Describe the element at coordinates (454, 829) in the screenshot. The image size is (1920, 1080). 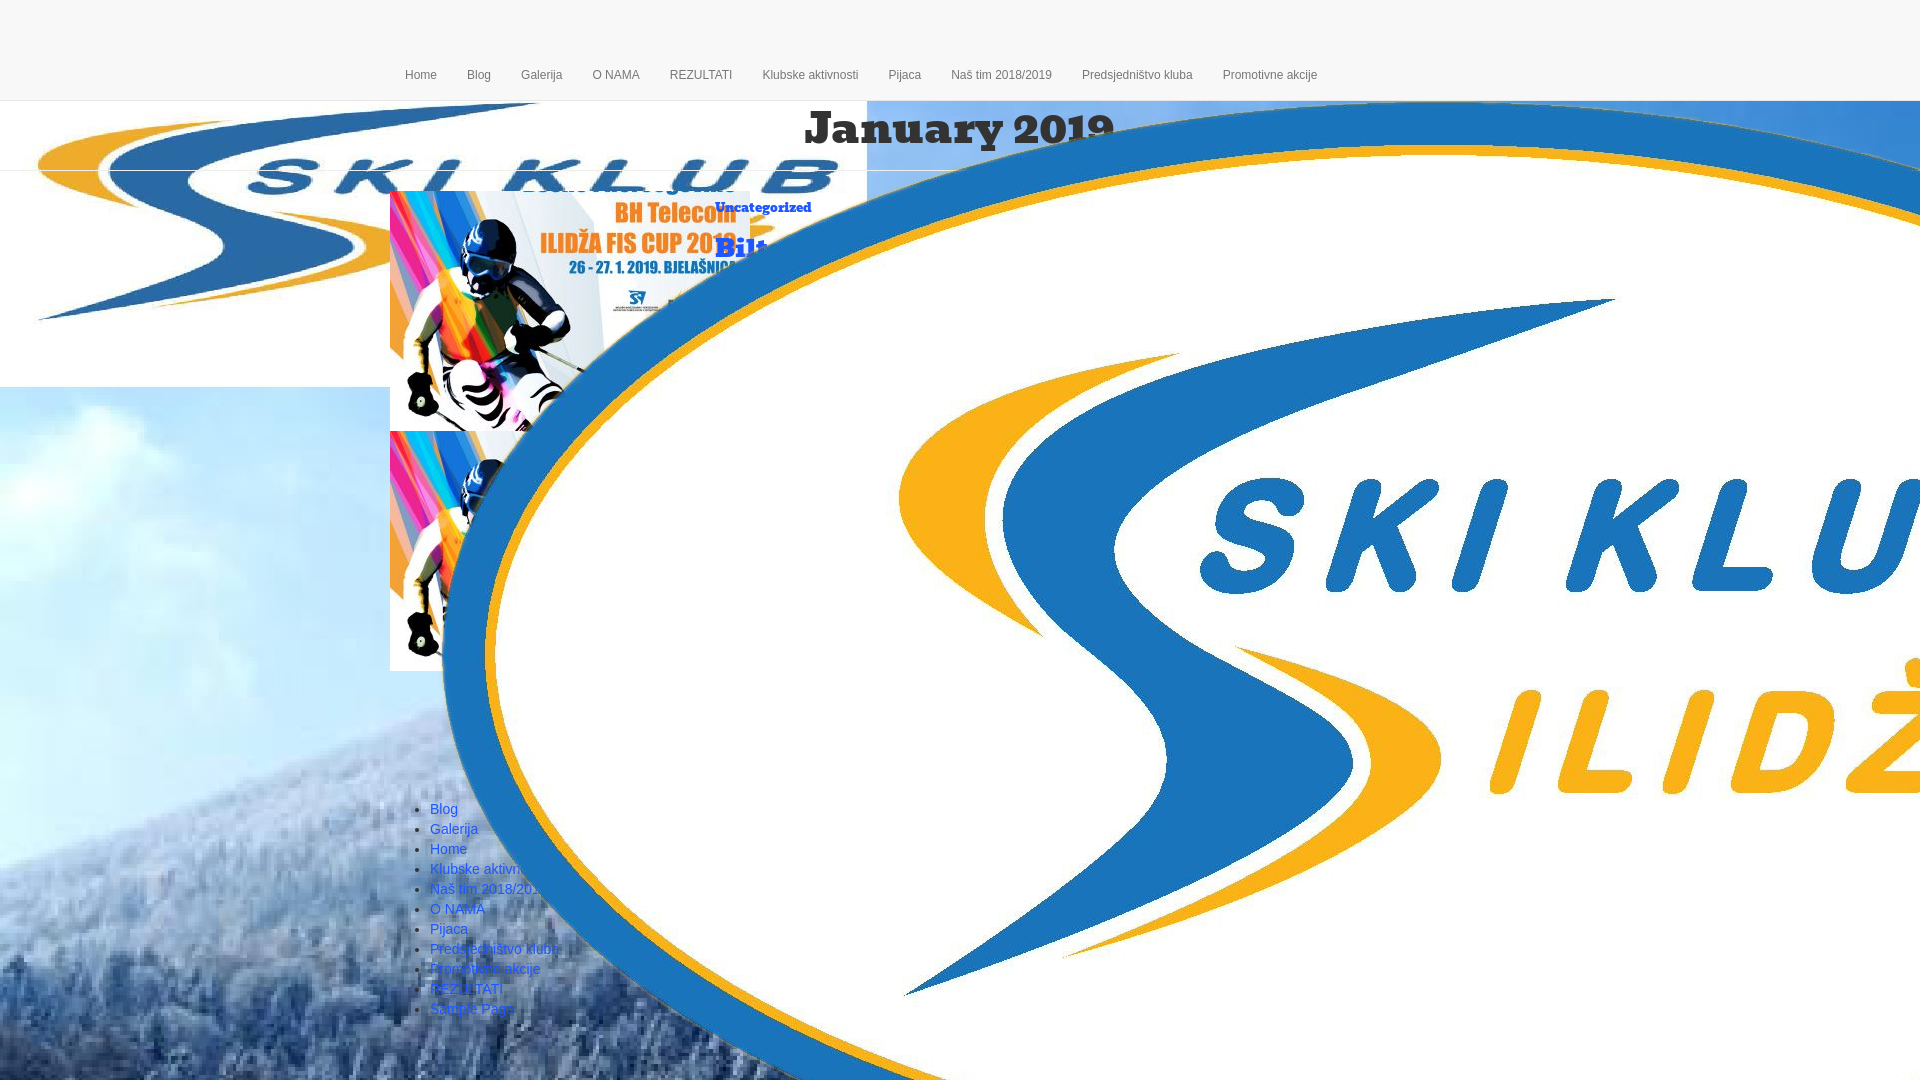
I see `Galerija` at that location.